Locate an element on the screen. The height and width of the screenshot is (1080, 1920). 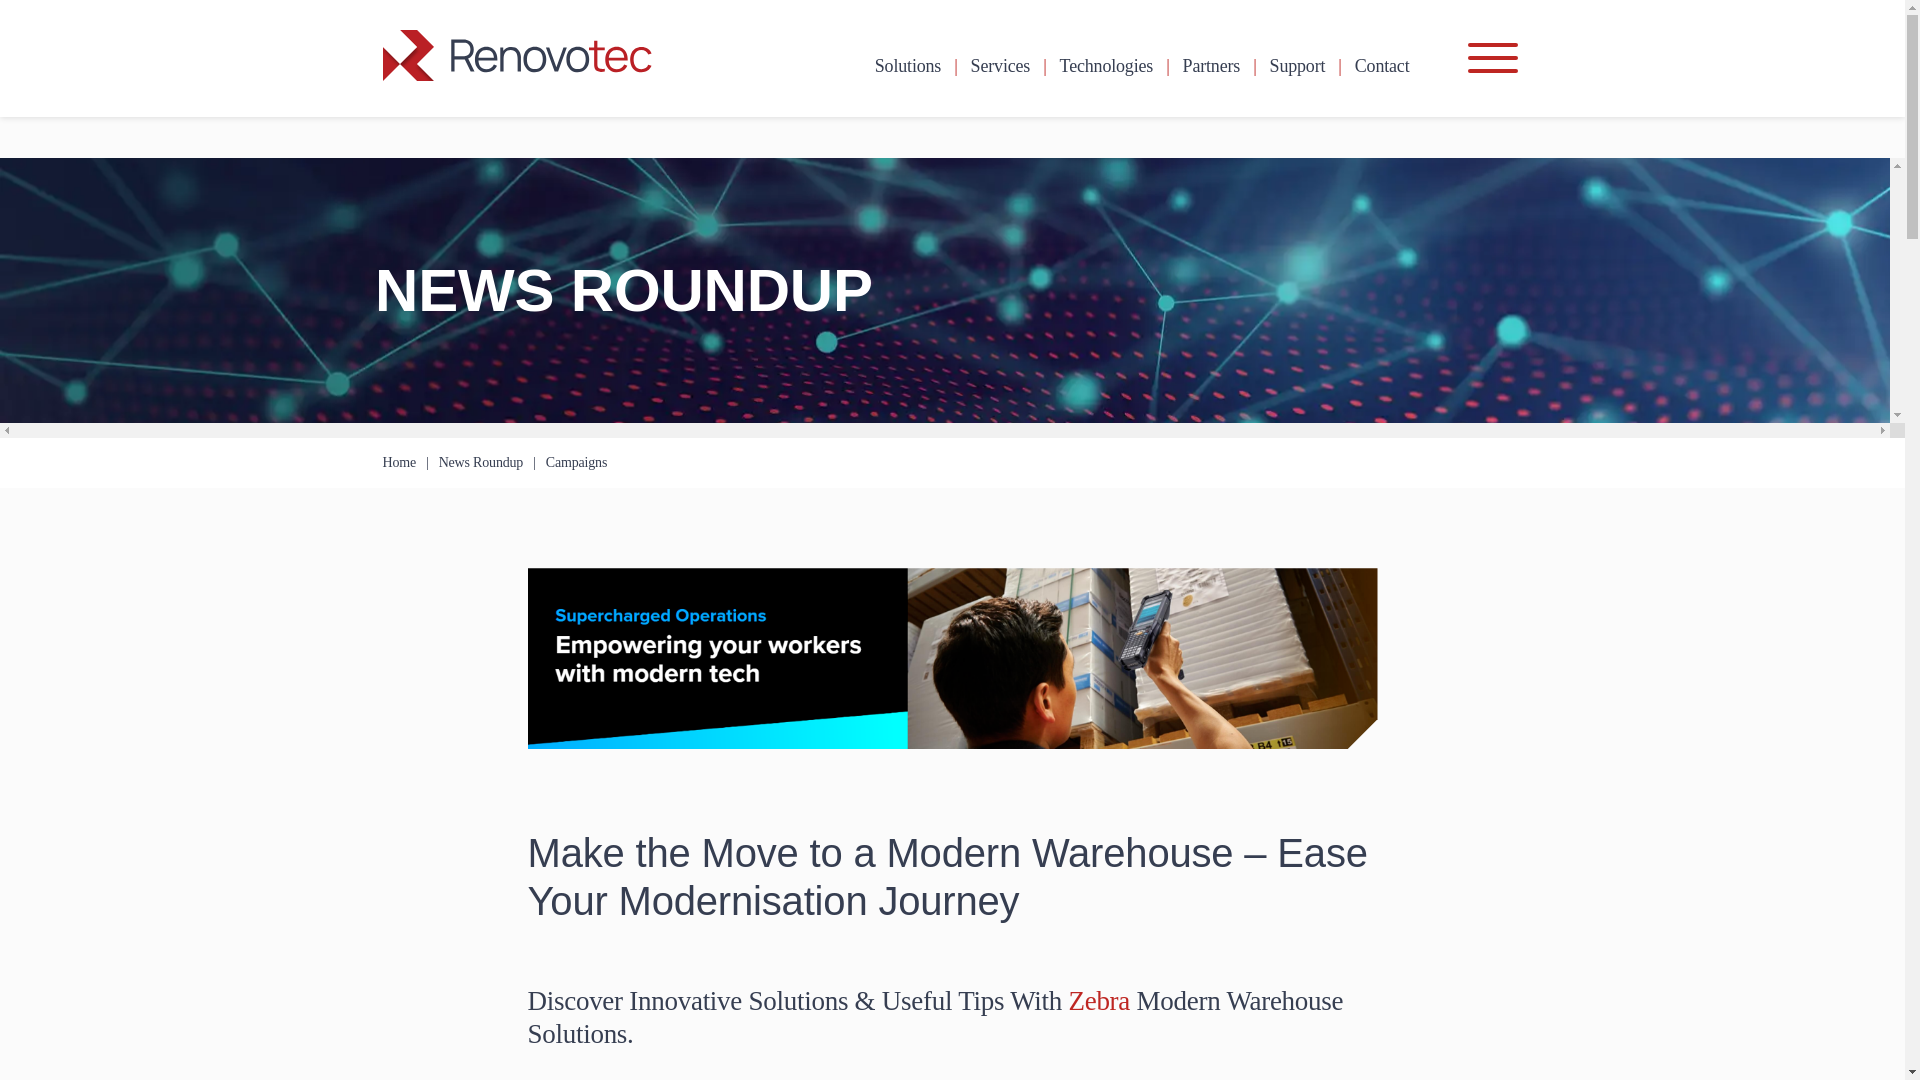
Technologies is located at coordinates (1106, 66).